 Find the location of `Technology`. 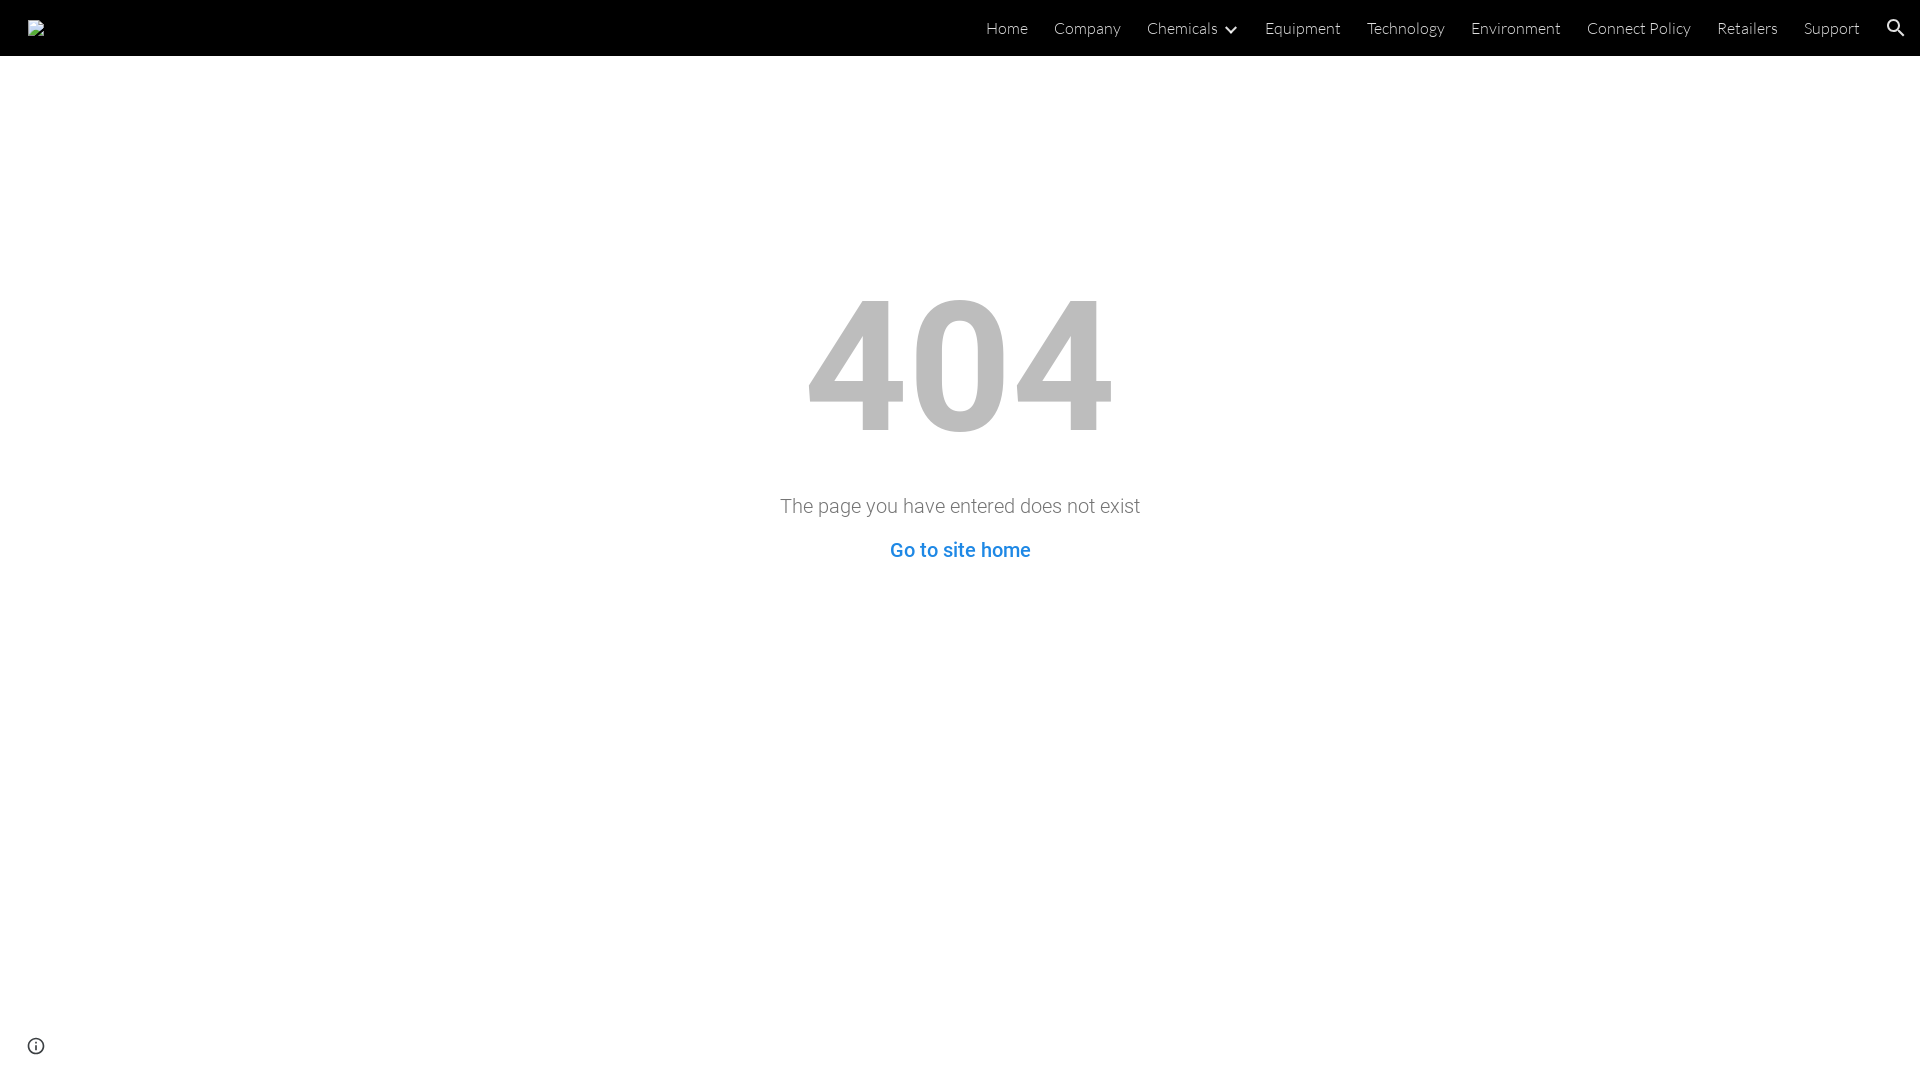

Technology is located at coordinates (1406, 28).